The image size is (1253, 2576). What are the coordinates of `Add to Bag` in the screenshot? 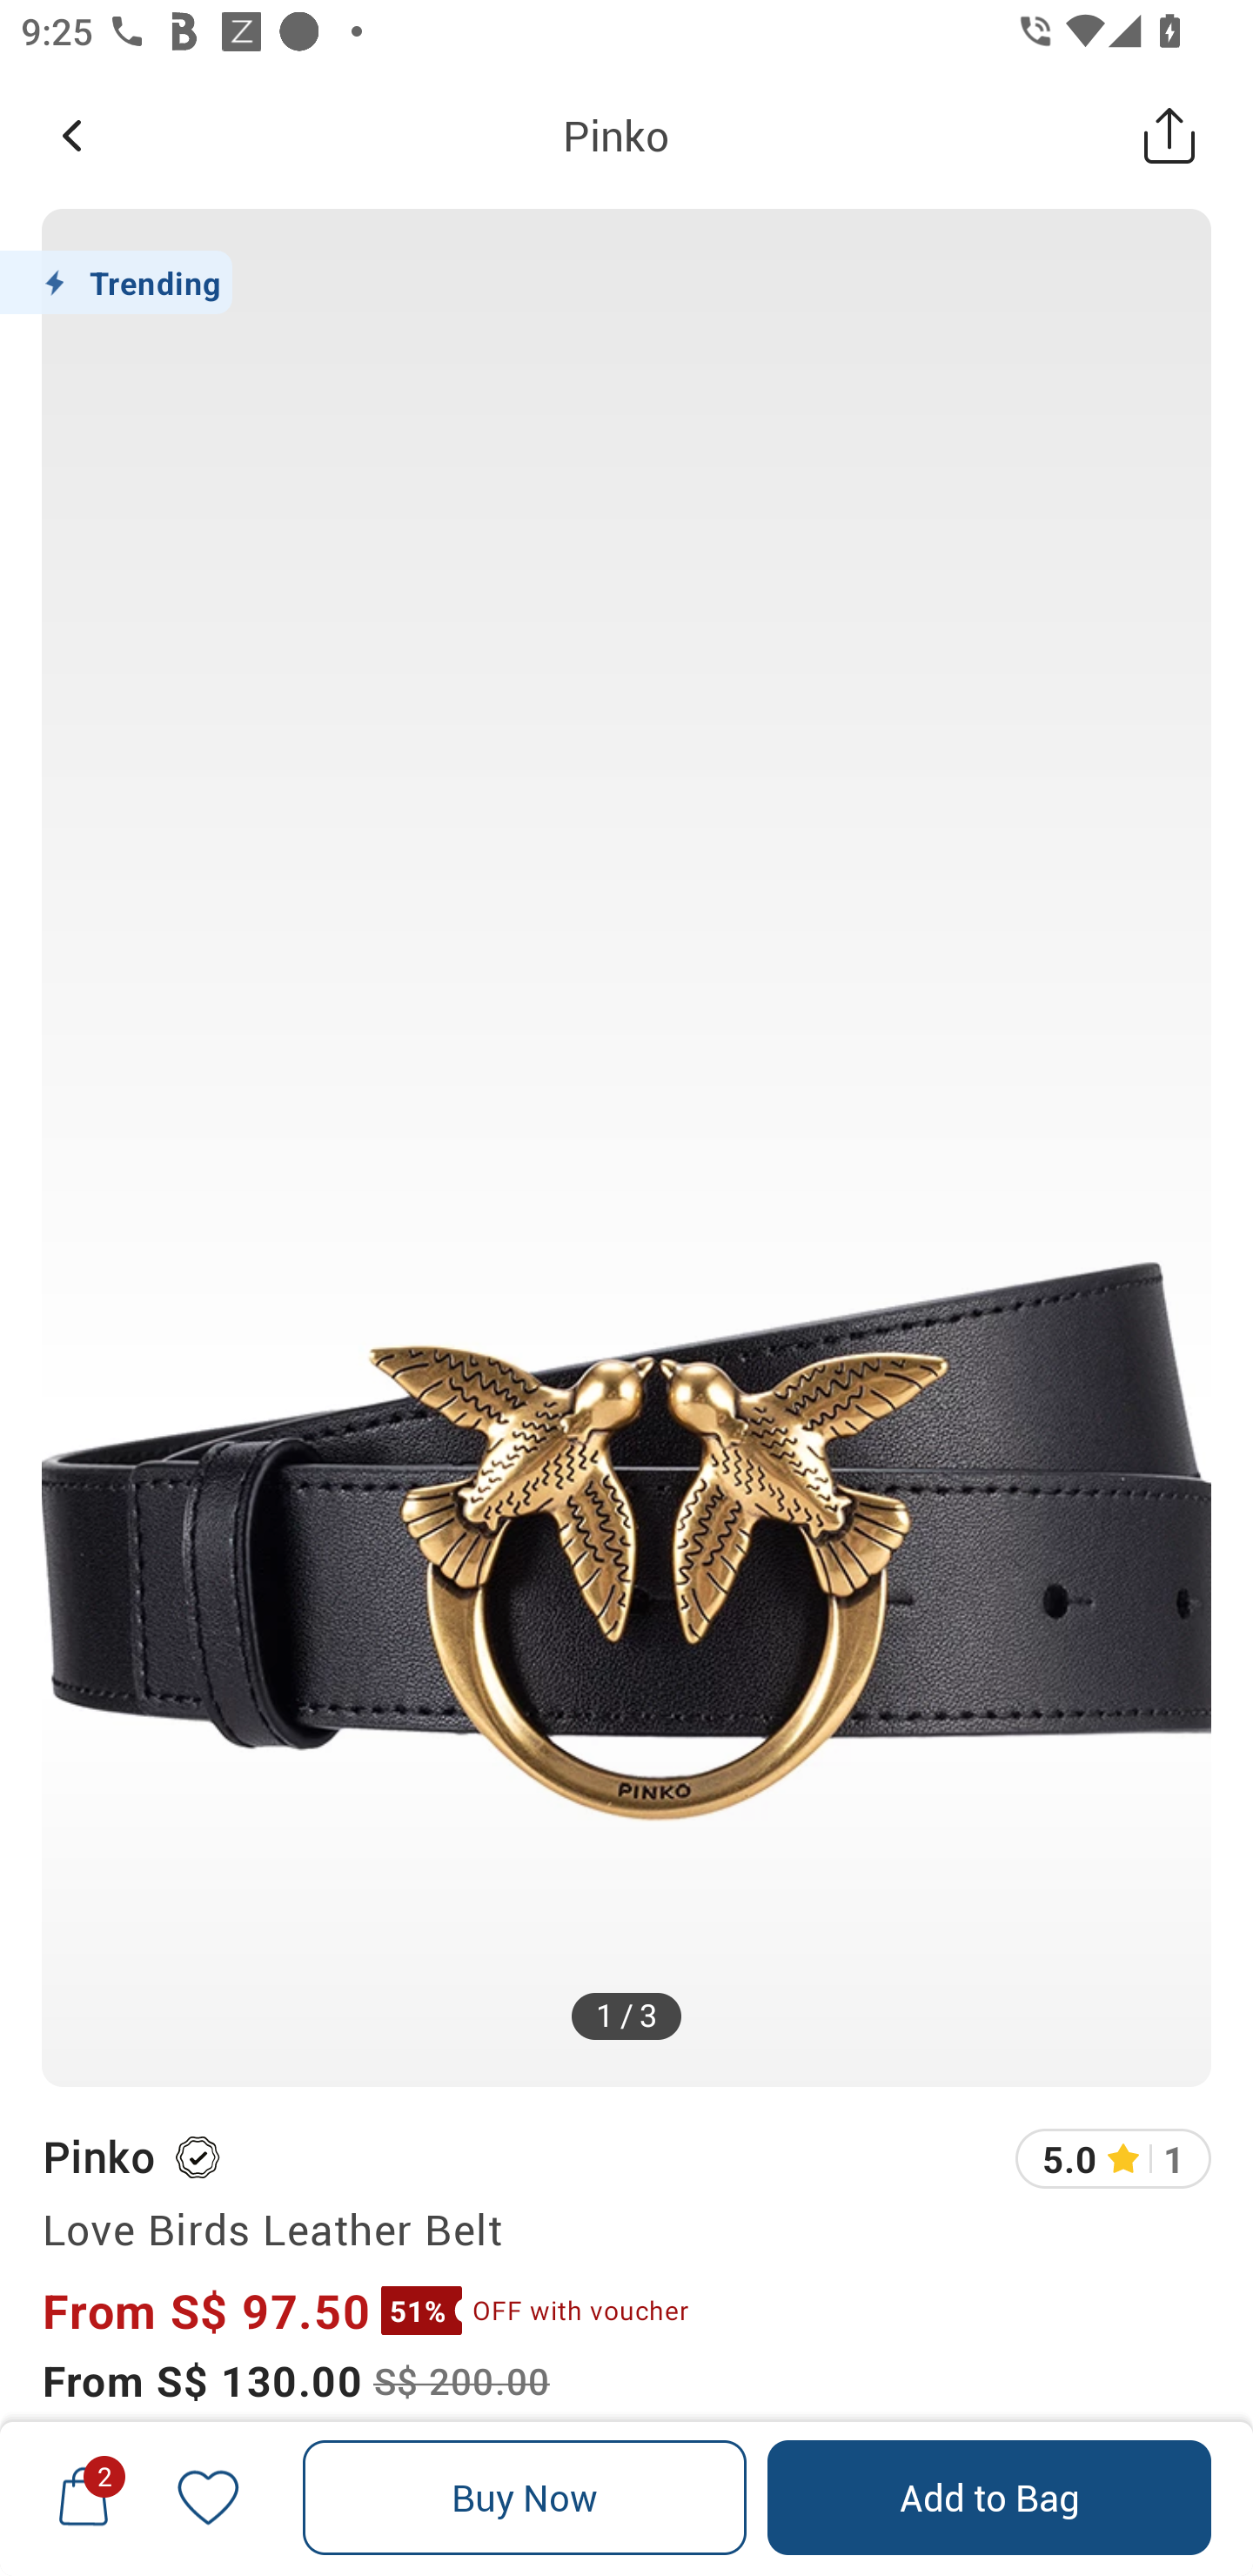 It's located at (988, 2498).